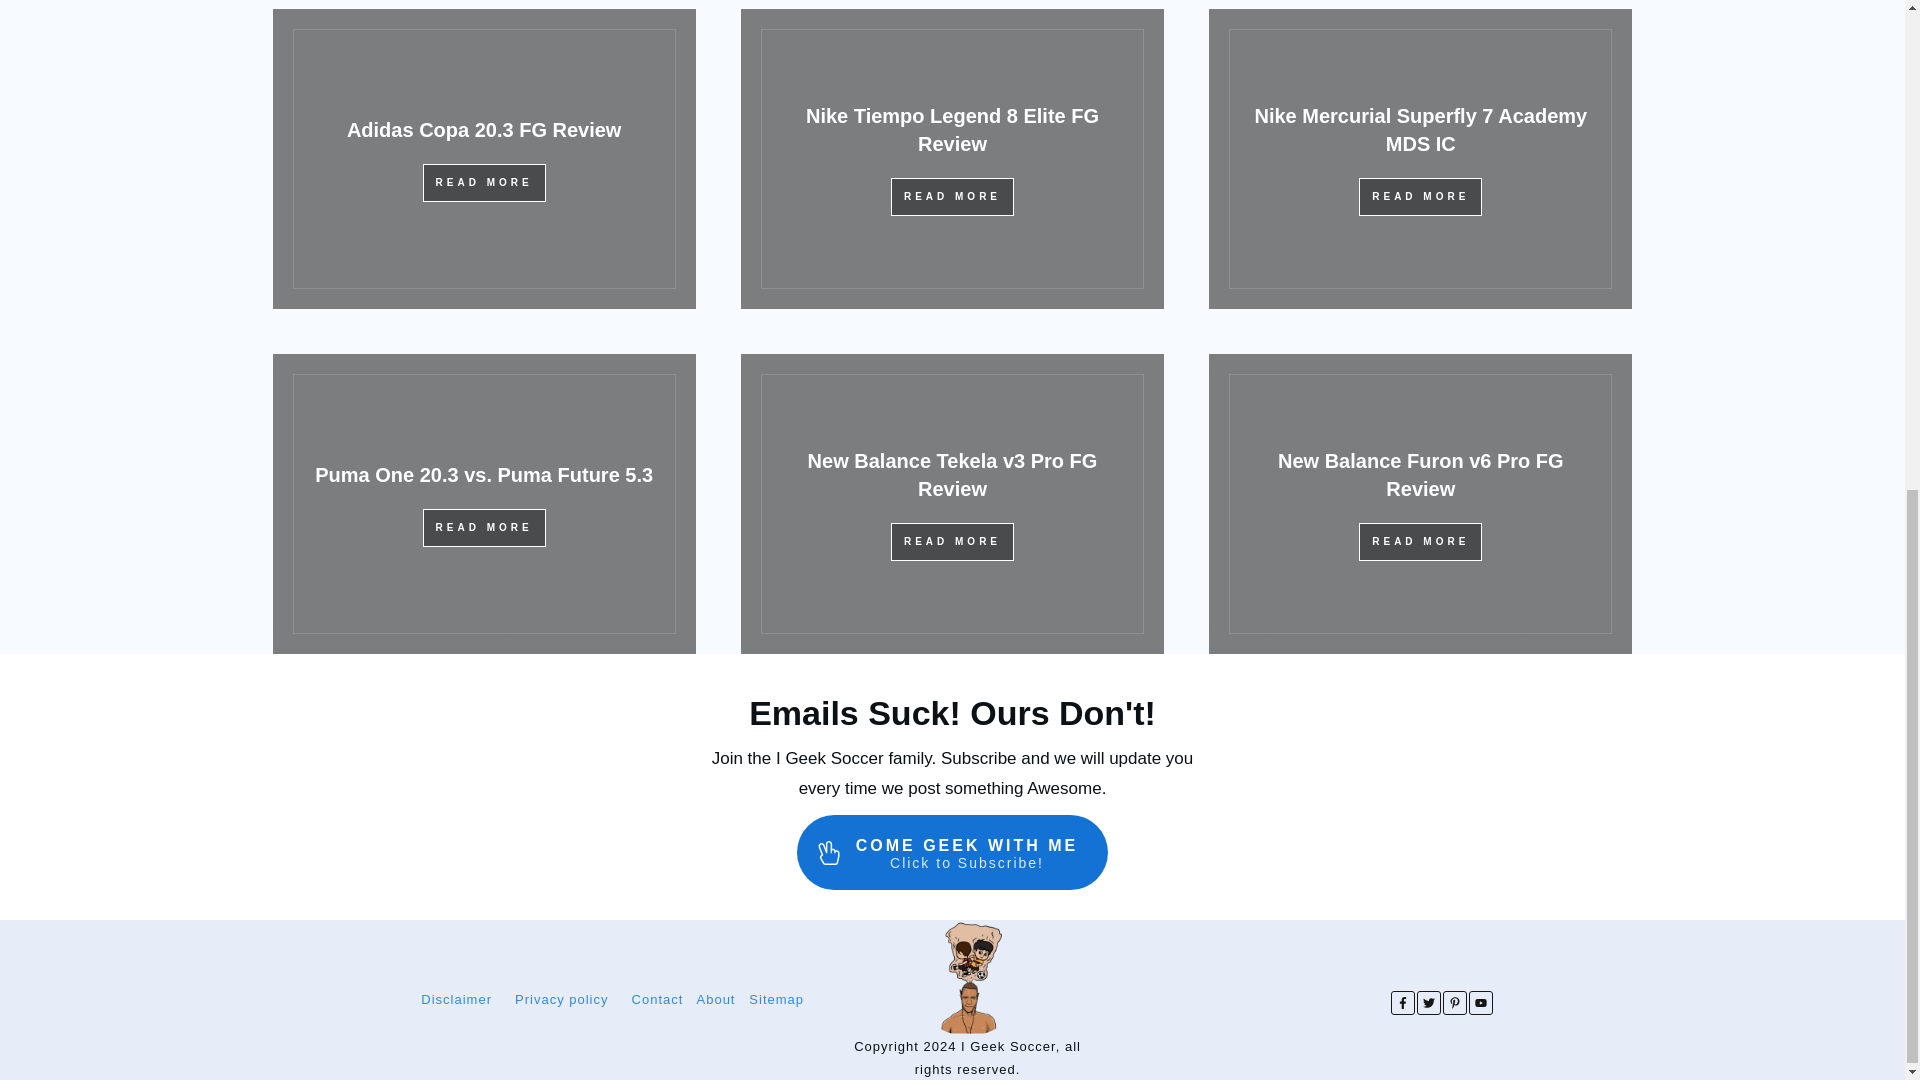 The image size is (1920, 1080). Describe the element at coordinates (952, 130) in the screenshot. I see `Nike Tiempo Legend 8 Elite FG Review` at that location.